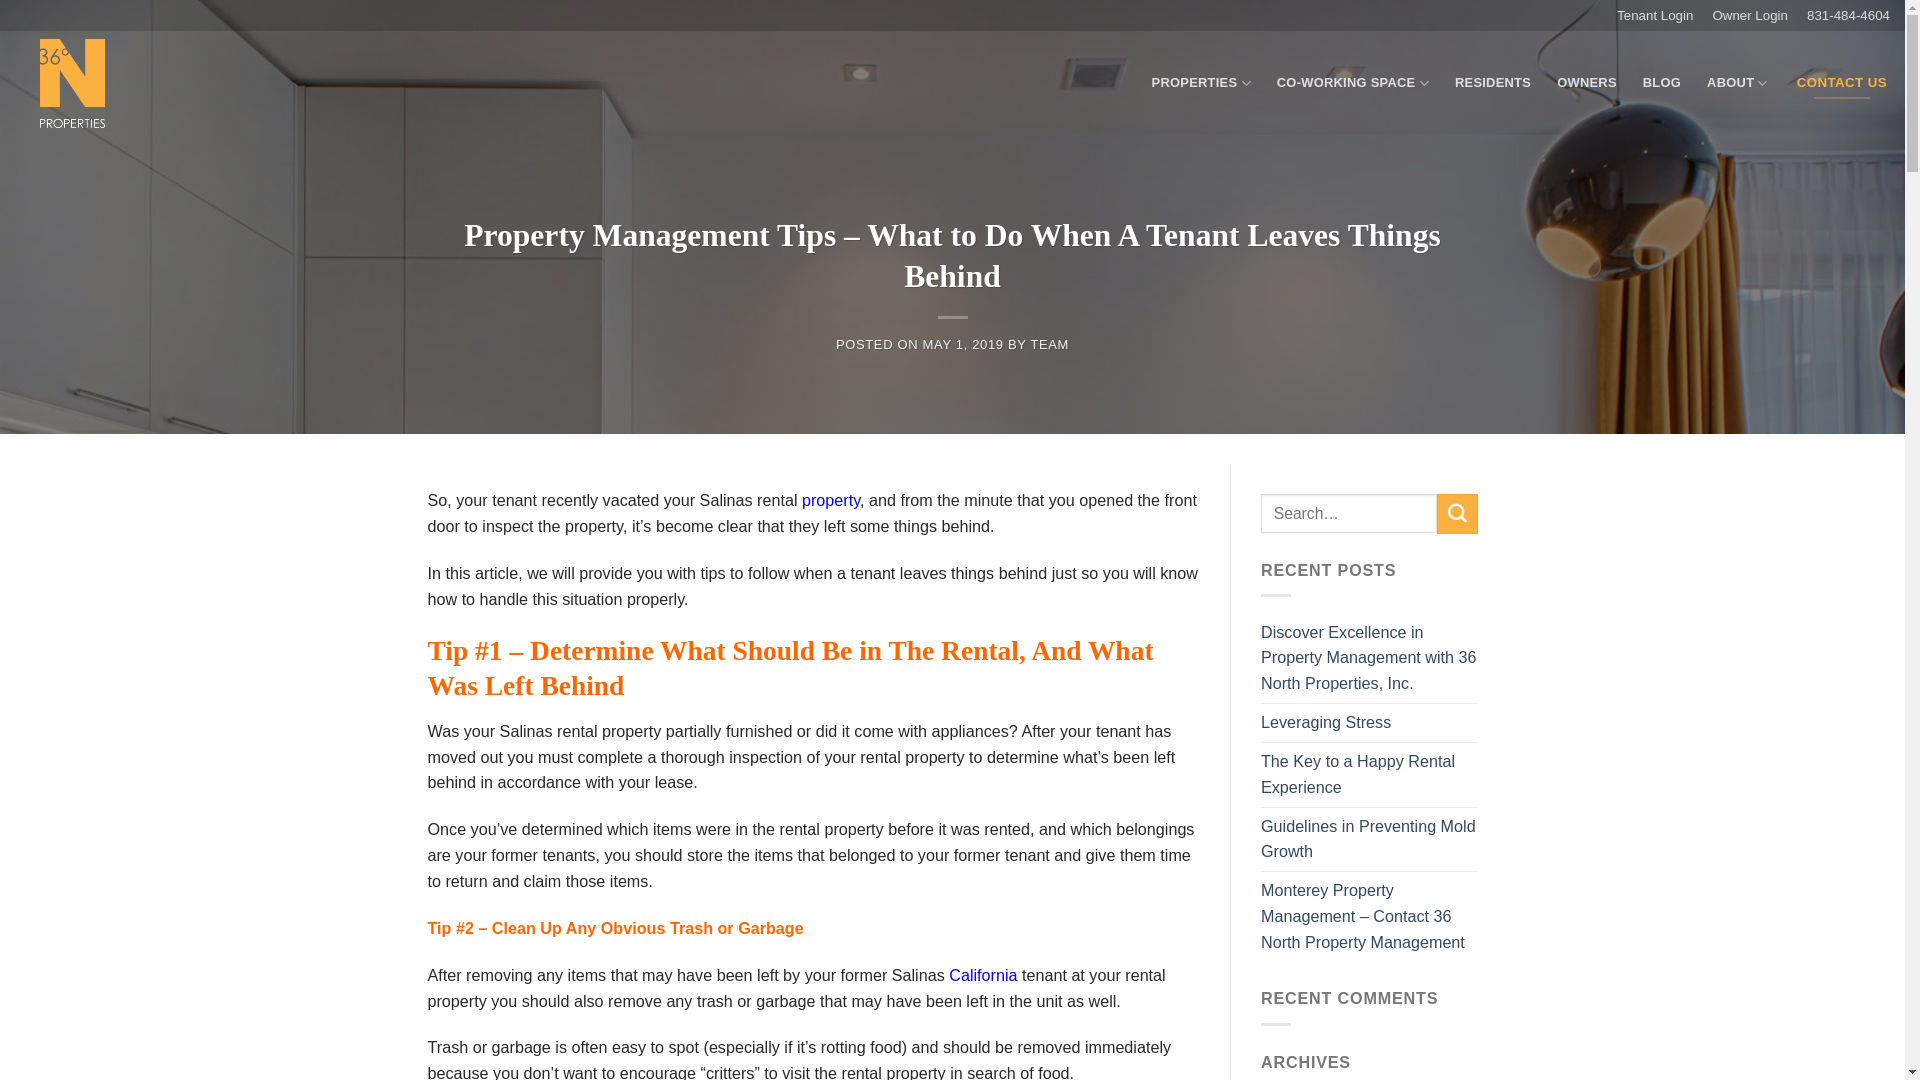 The height and width of the screenshot is (1080, 1920). What do you see at coordinates (1353, 84) in the screenshot?
I see `CO-WORKING SPACE` at bounding box center [1353, 84].